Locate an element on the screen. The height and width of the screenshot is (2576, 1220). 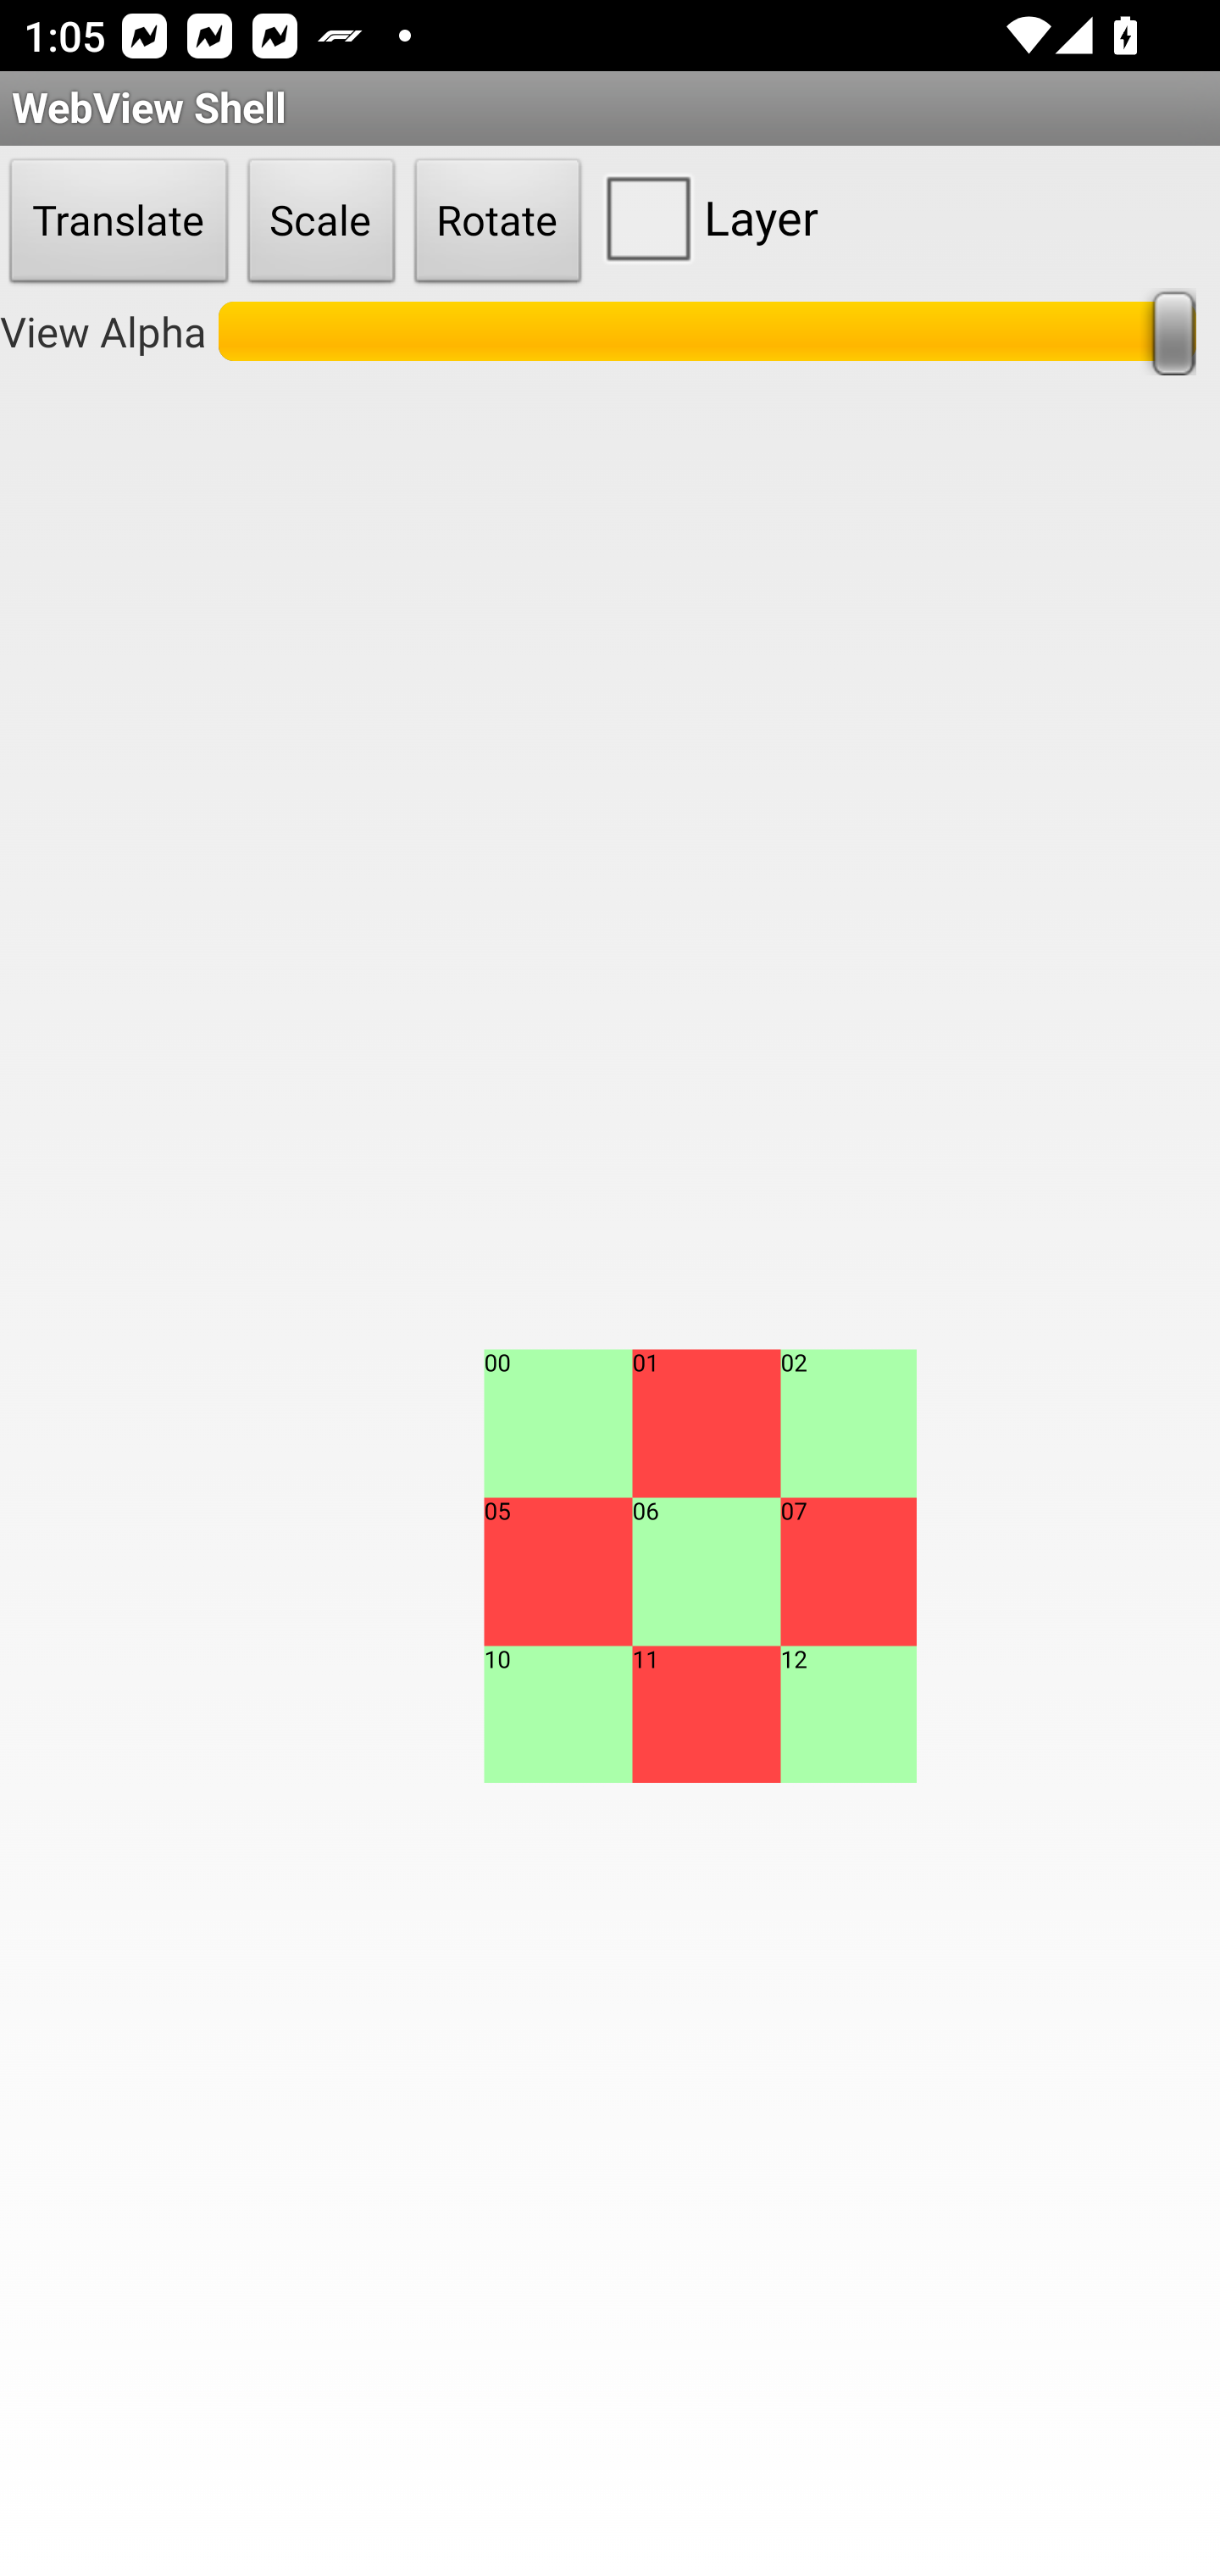
Scale is located at coordinates (321, 222).